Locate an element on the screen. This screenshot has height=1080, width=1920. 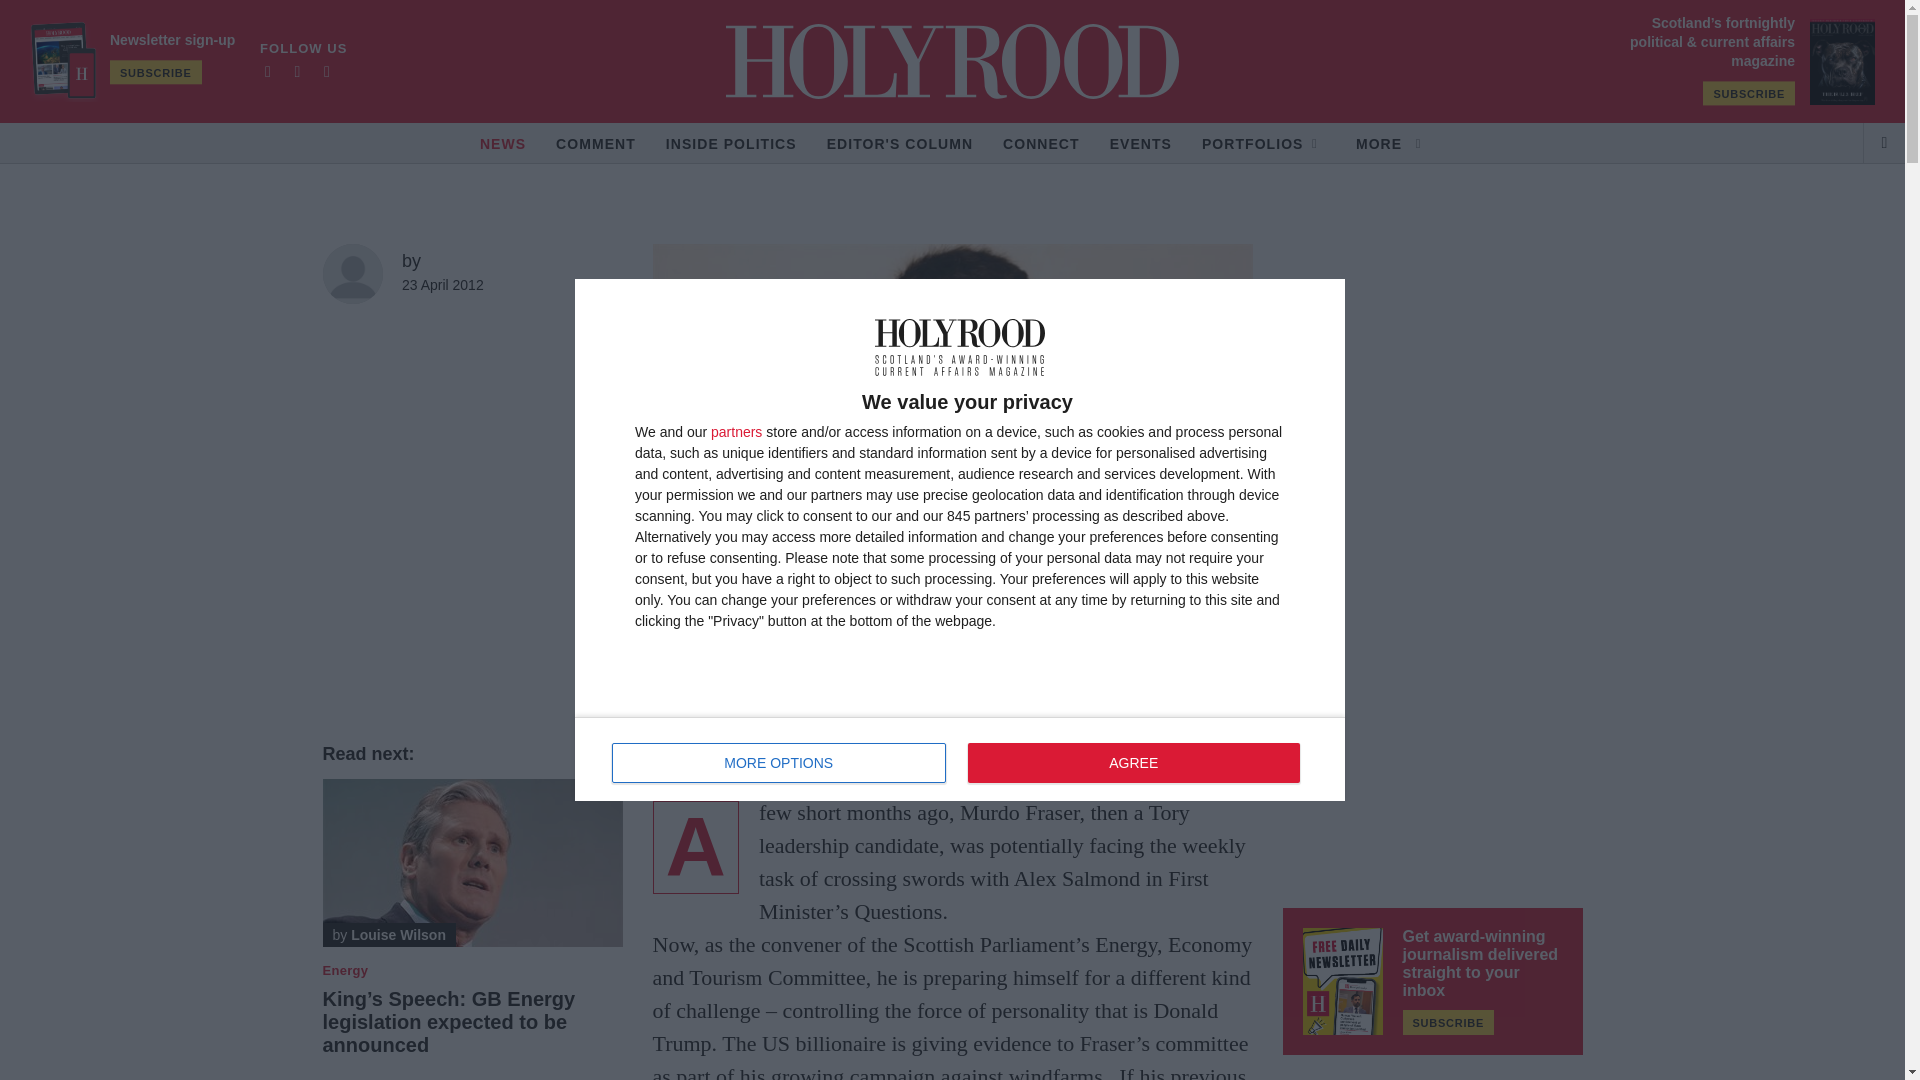
Connect is located at coordinates (1040, 143).